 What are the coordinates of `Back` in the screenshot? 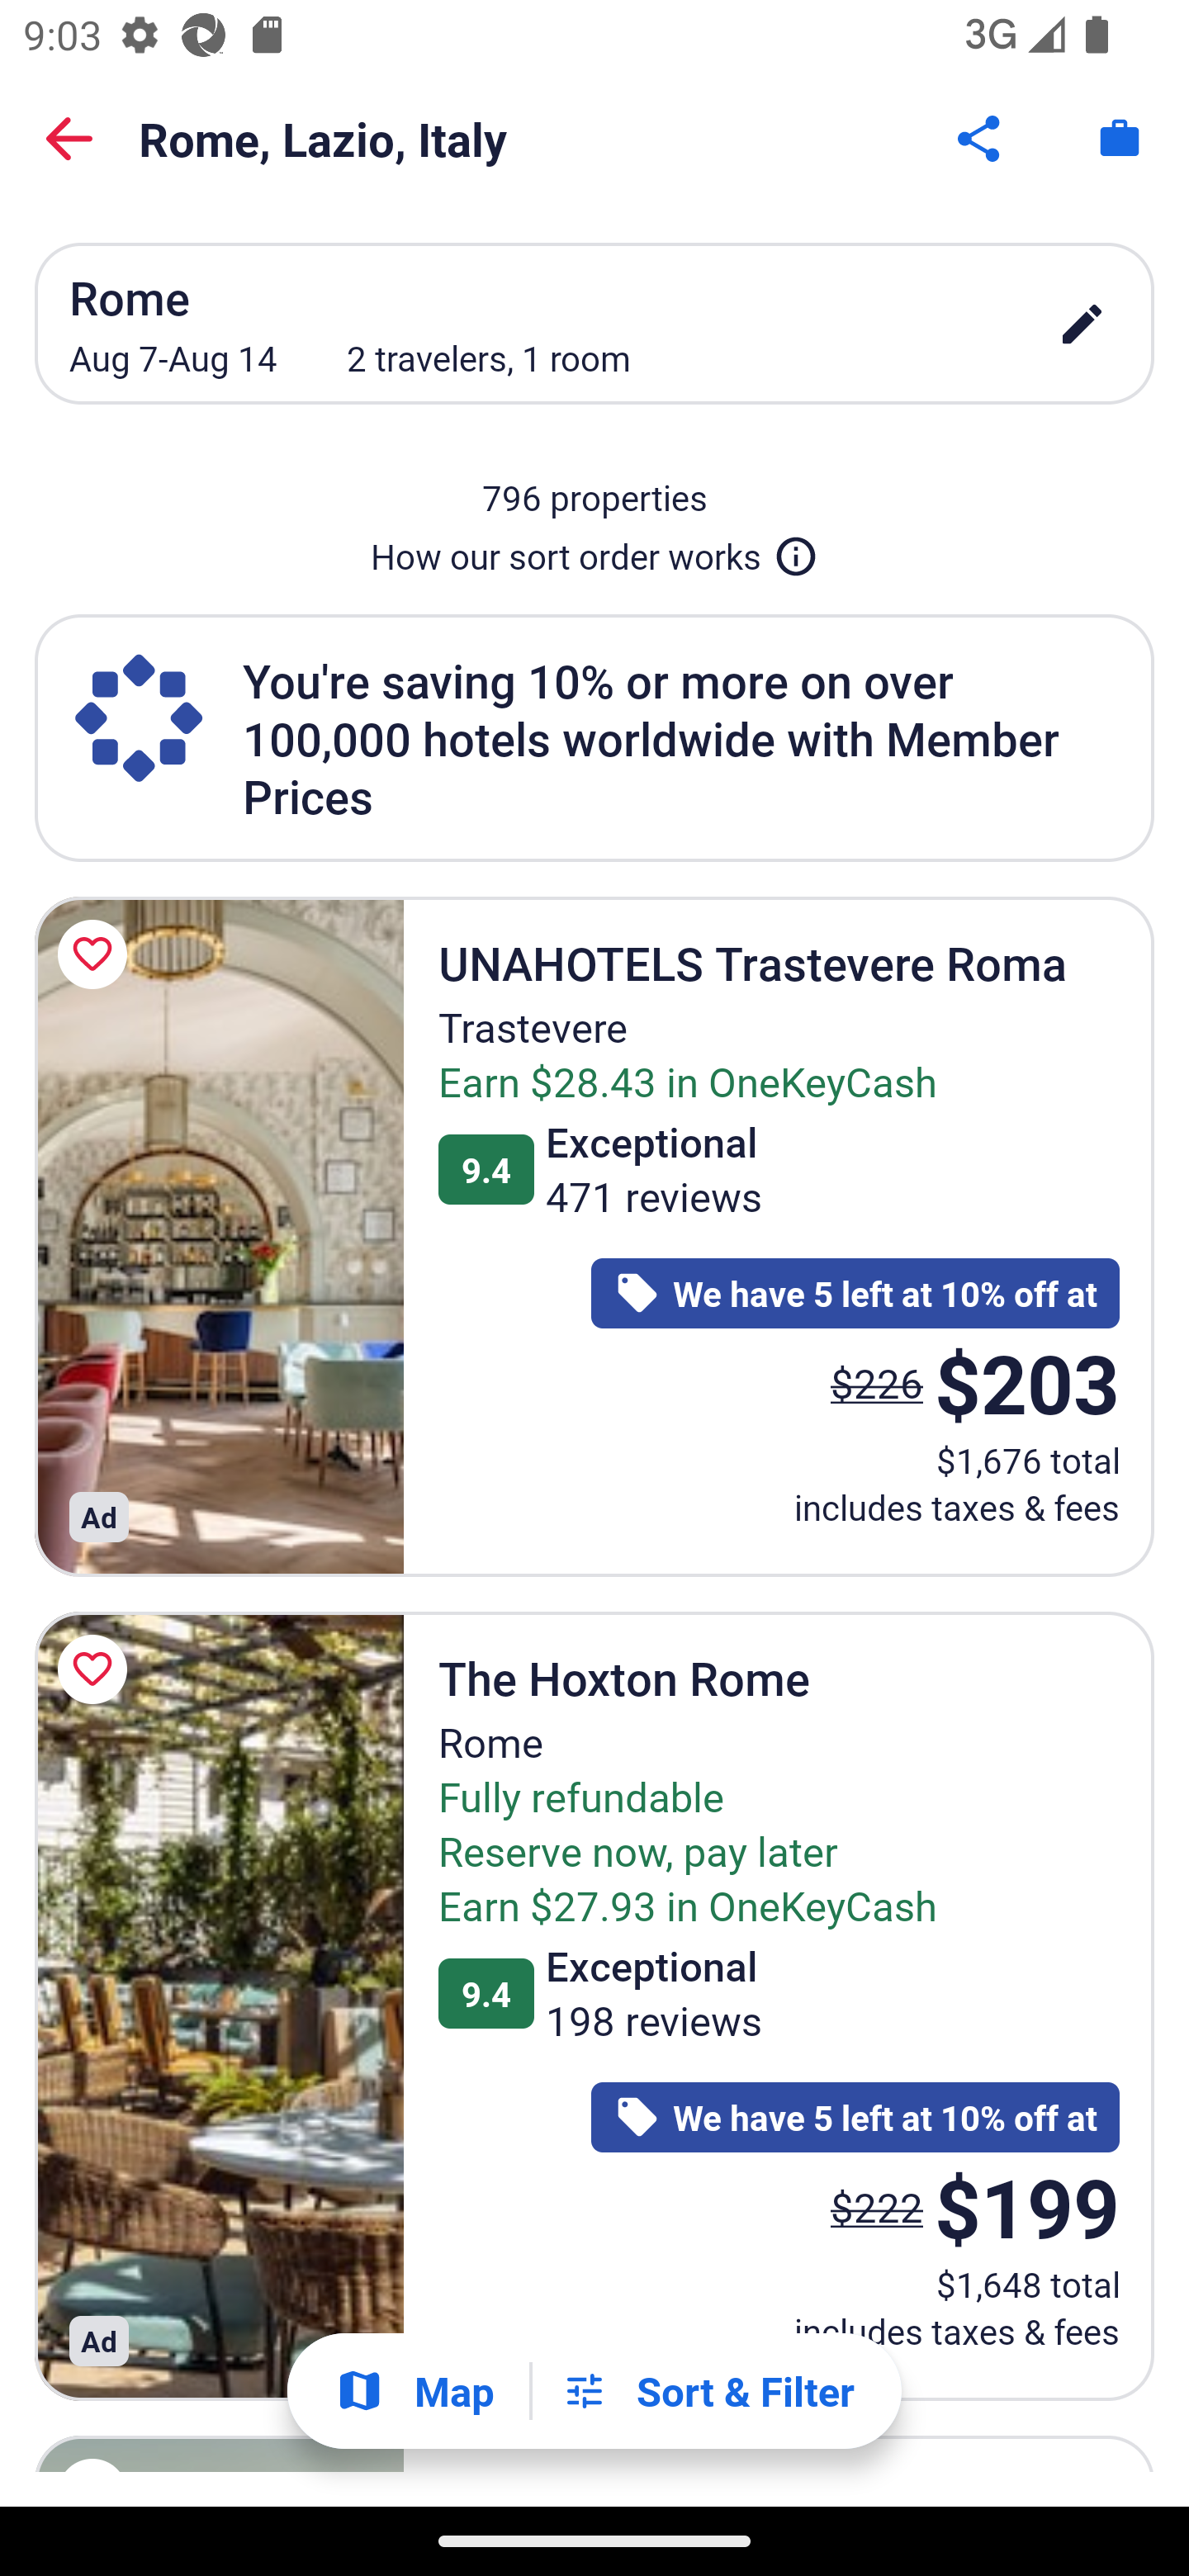 It's located at (69, 139).